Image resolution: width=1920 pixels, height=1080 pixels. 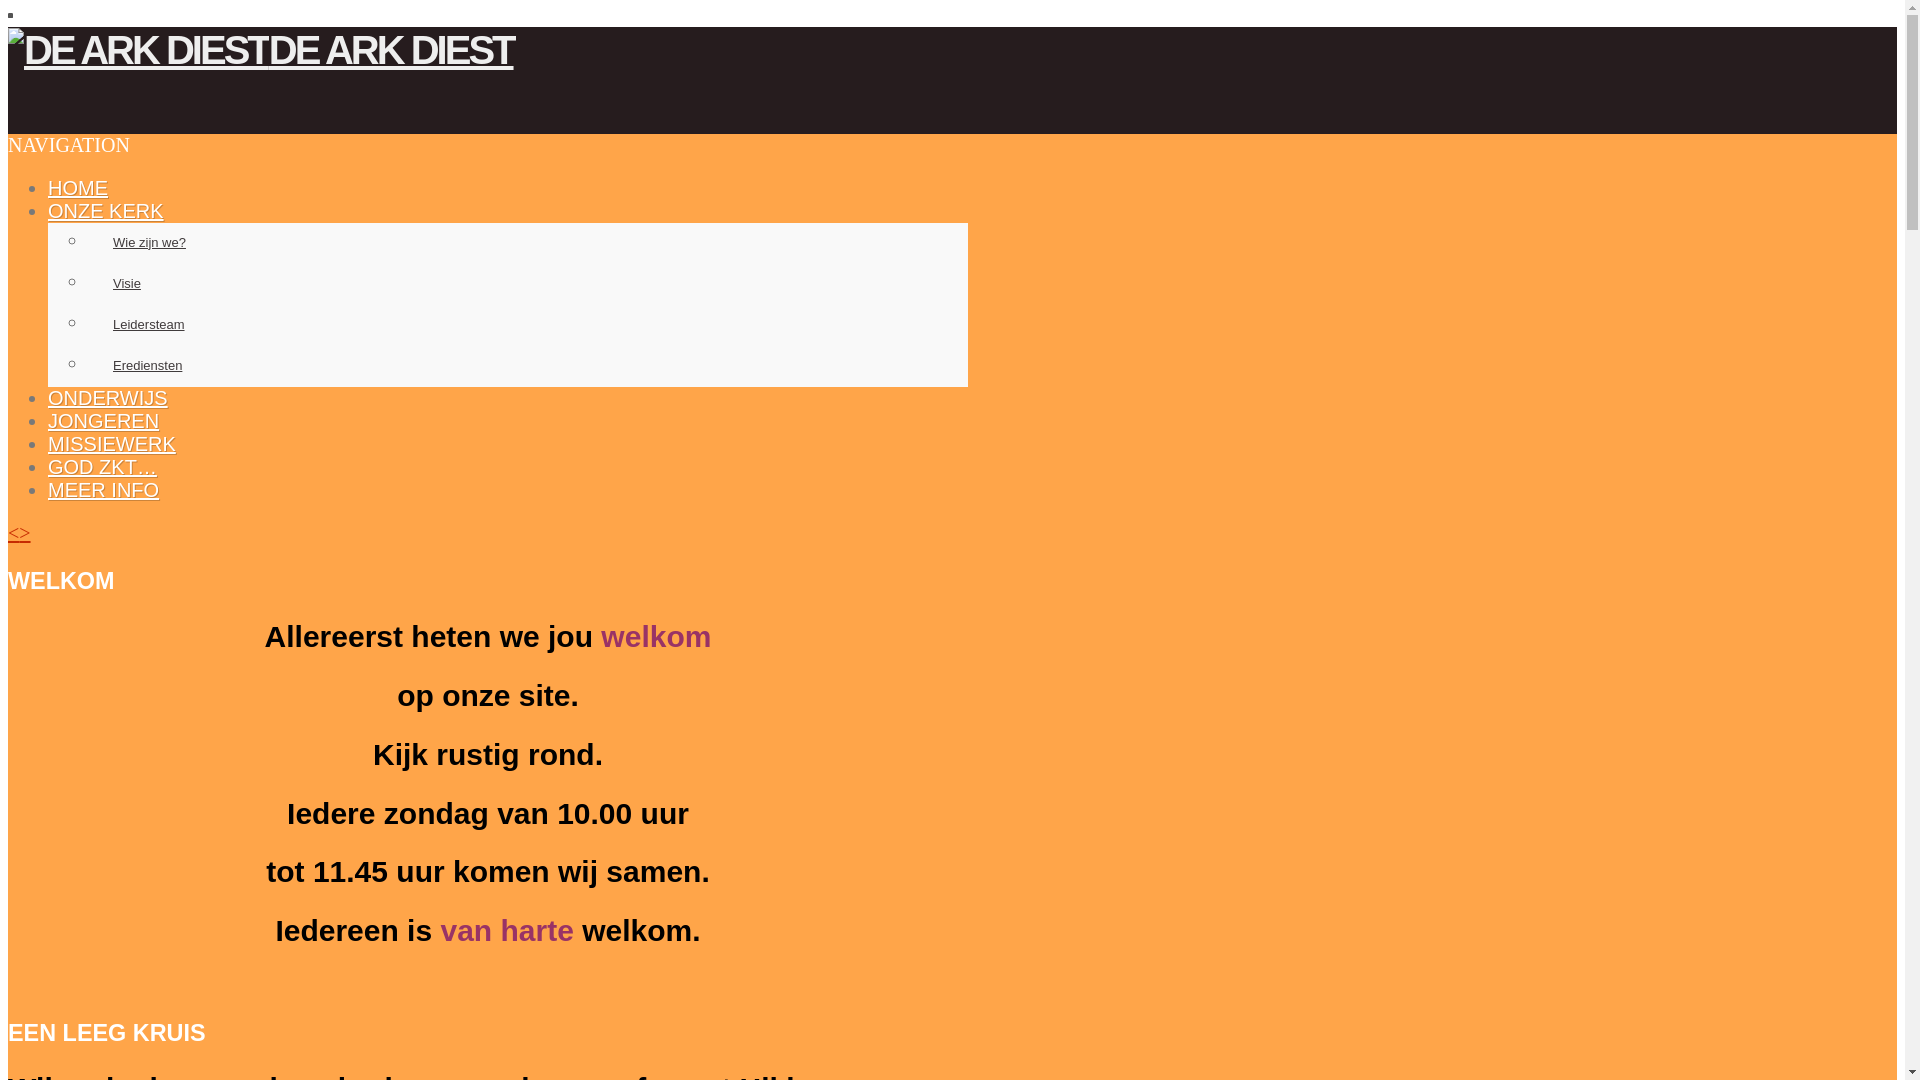 I want to click on HOME, so click(x=78, y=188).